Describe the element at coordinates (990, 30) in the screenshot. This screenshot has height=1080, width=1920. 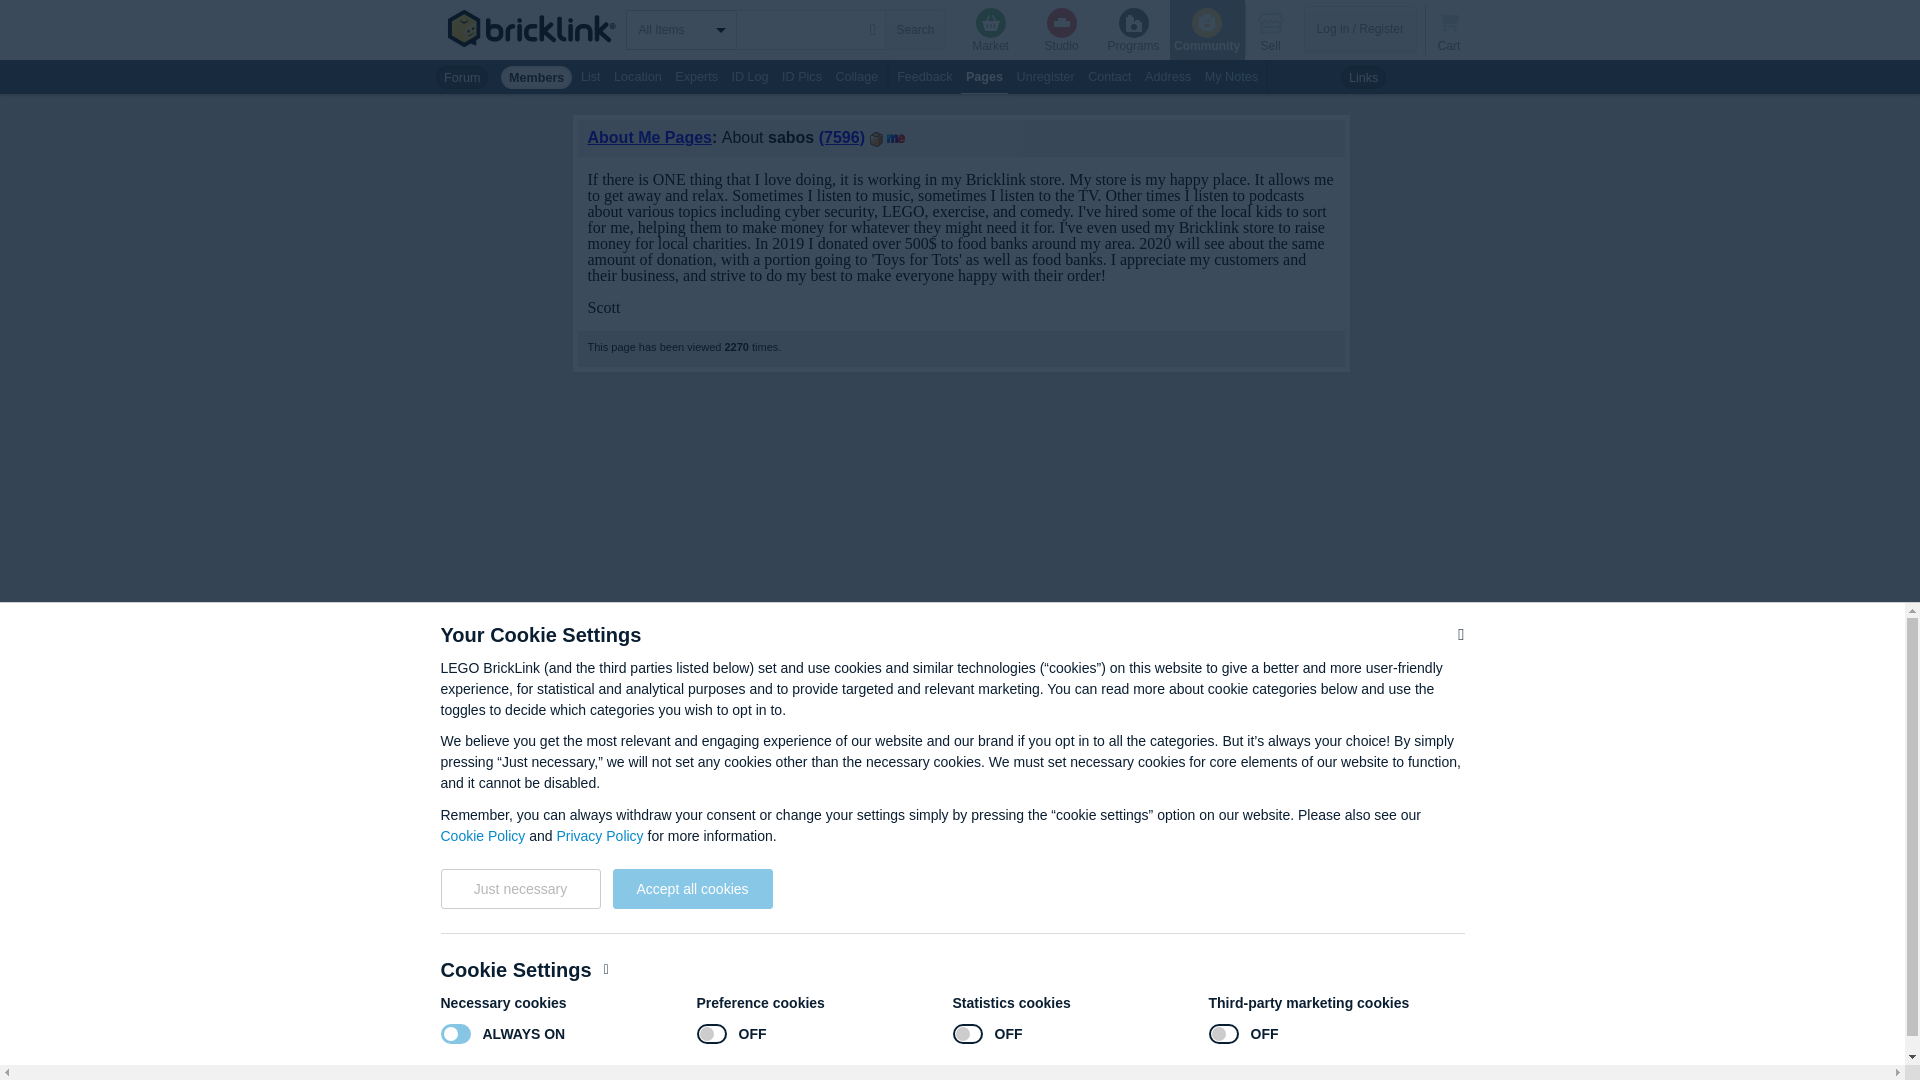
I see `Market` at that location.